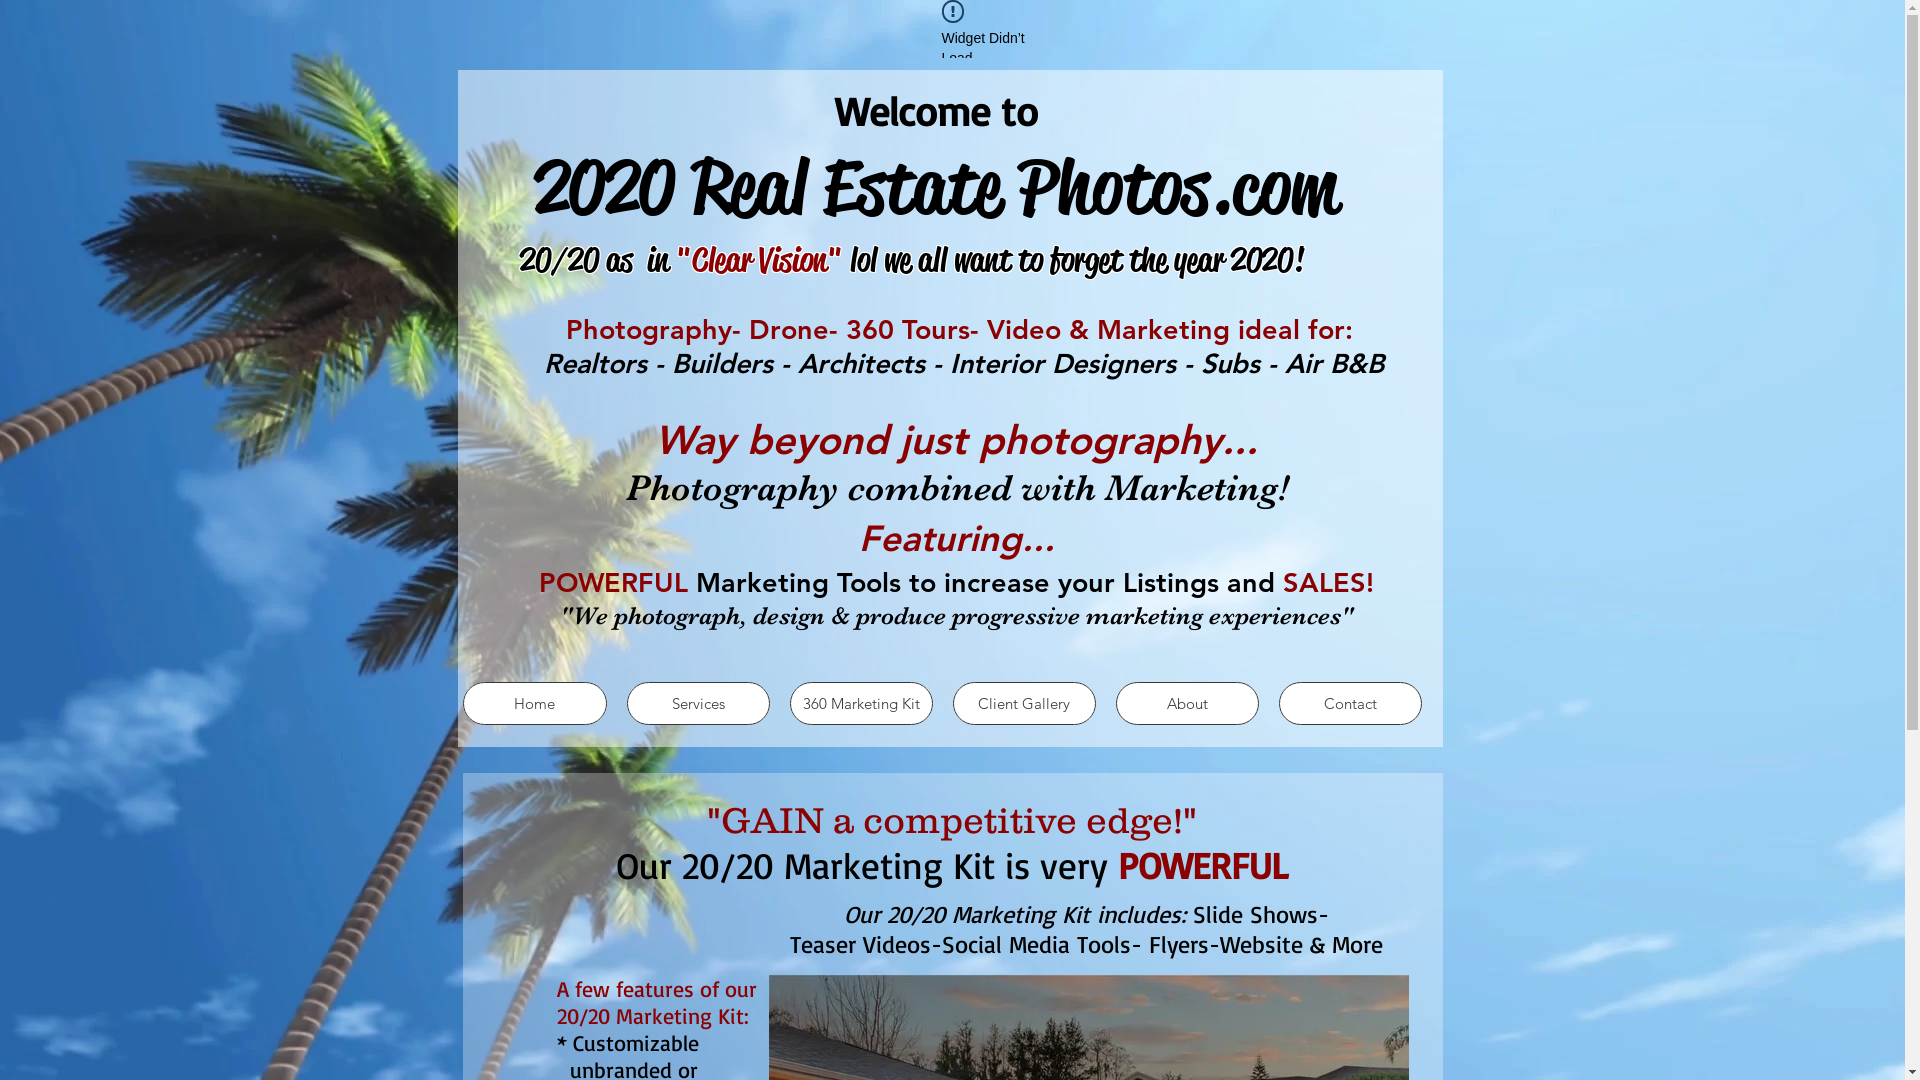 Image resolution: width=1920 pixels, height=1080 pixels. Describe the element at coordinates (1188, 704) in the screenshot. I see `About` at that location.